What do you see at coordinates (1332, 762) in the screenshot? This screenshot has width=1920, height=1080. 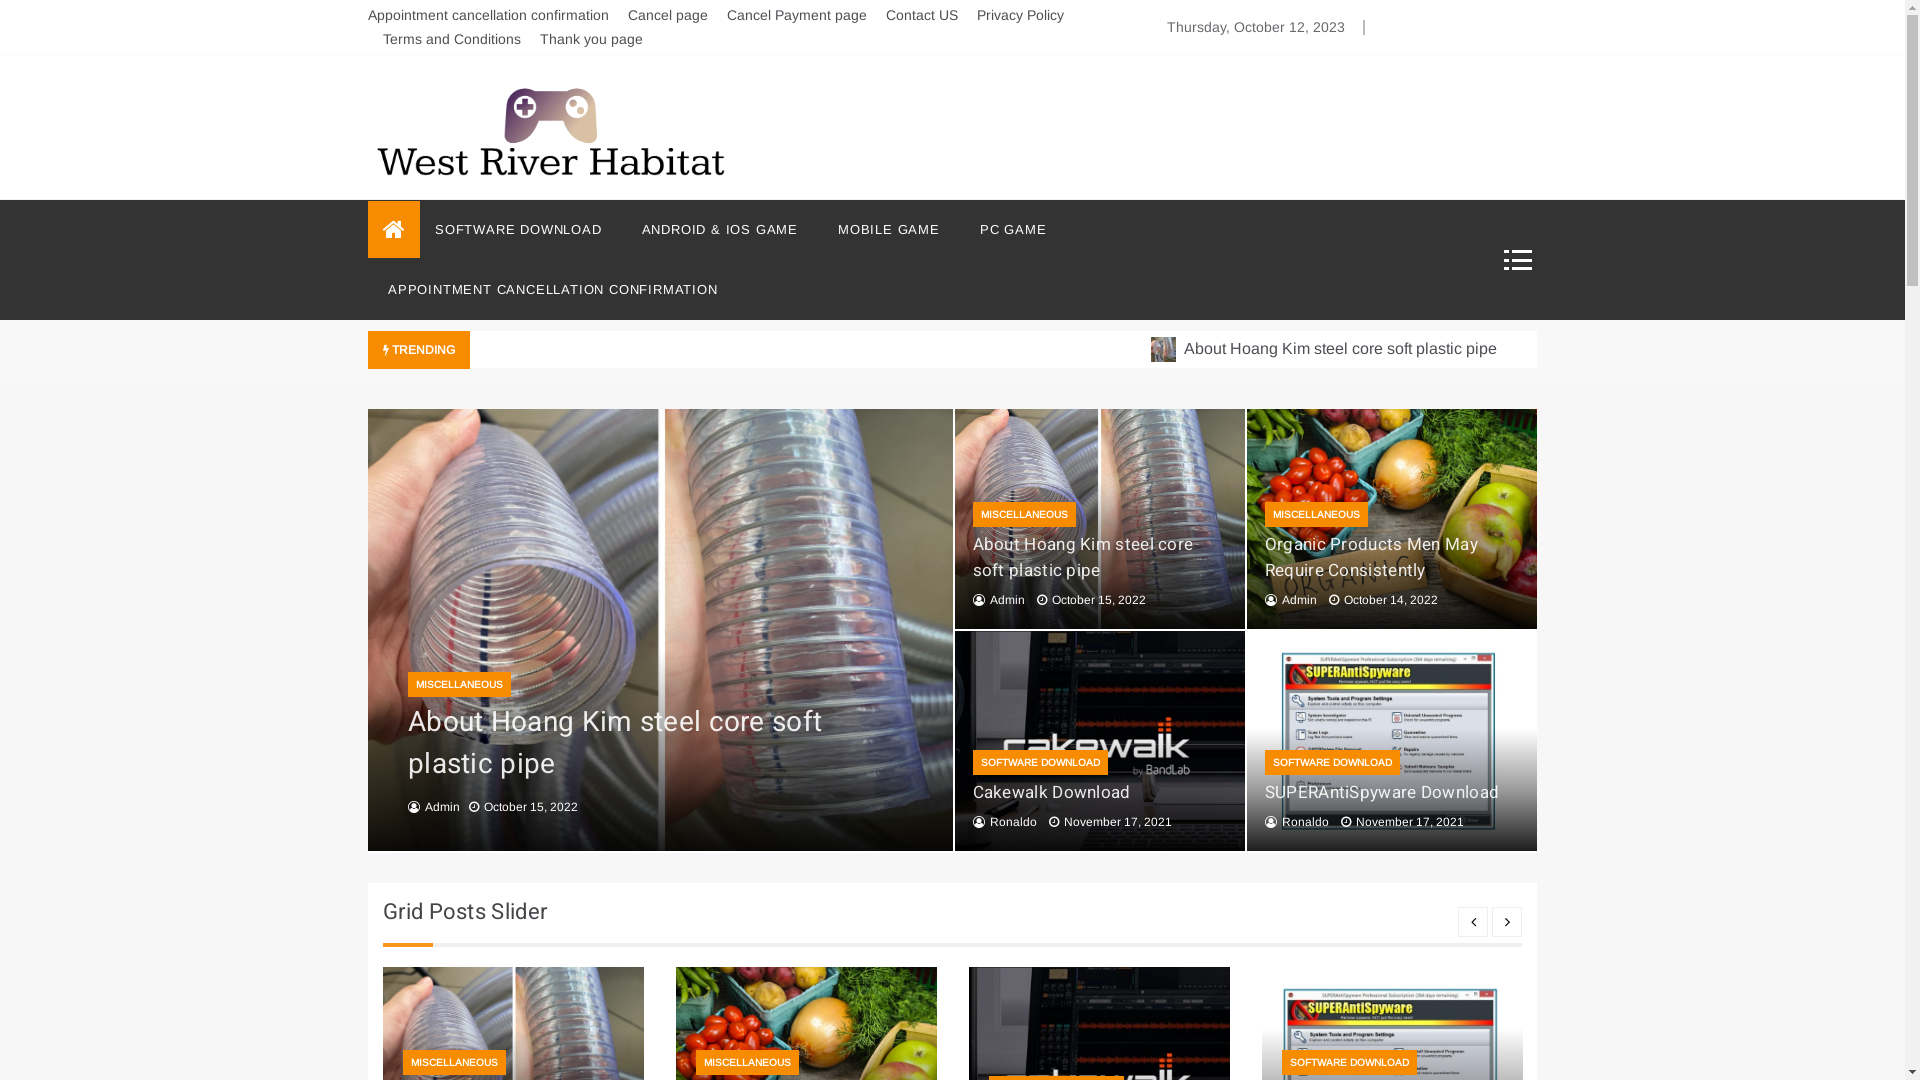 I see `SOFTWARE DOWNLOAD` at bounding box center [1332, 762].